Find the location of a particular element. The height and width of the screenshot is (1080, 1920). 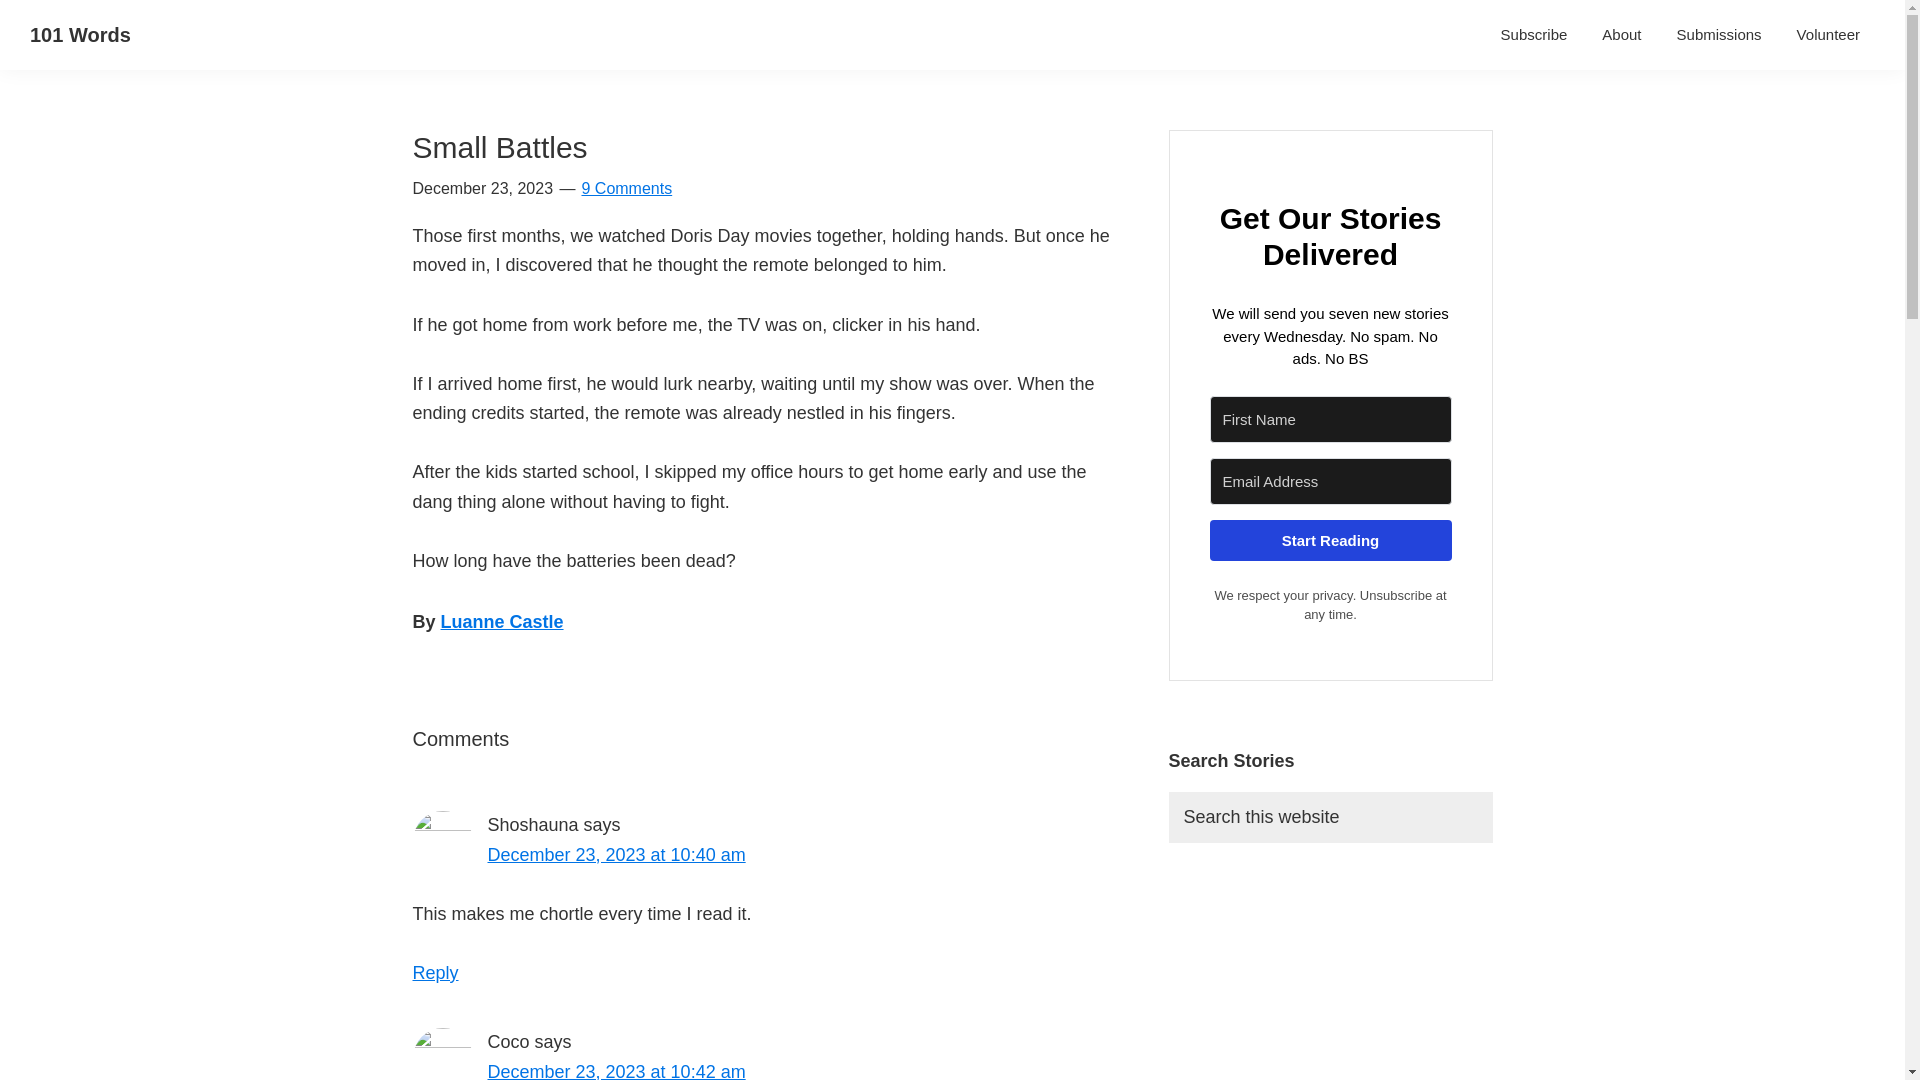

Luanne Castle is located at coordinates (502, 622).